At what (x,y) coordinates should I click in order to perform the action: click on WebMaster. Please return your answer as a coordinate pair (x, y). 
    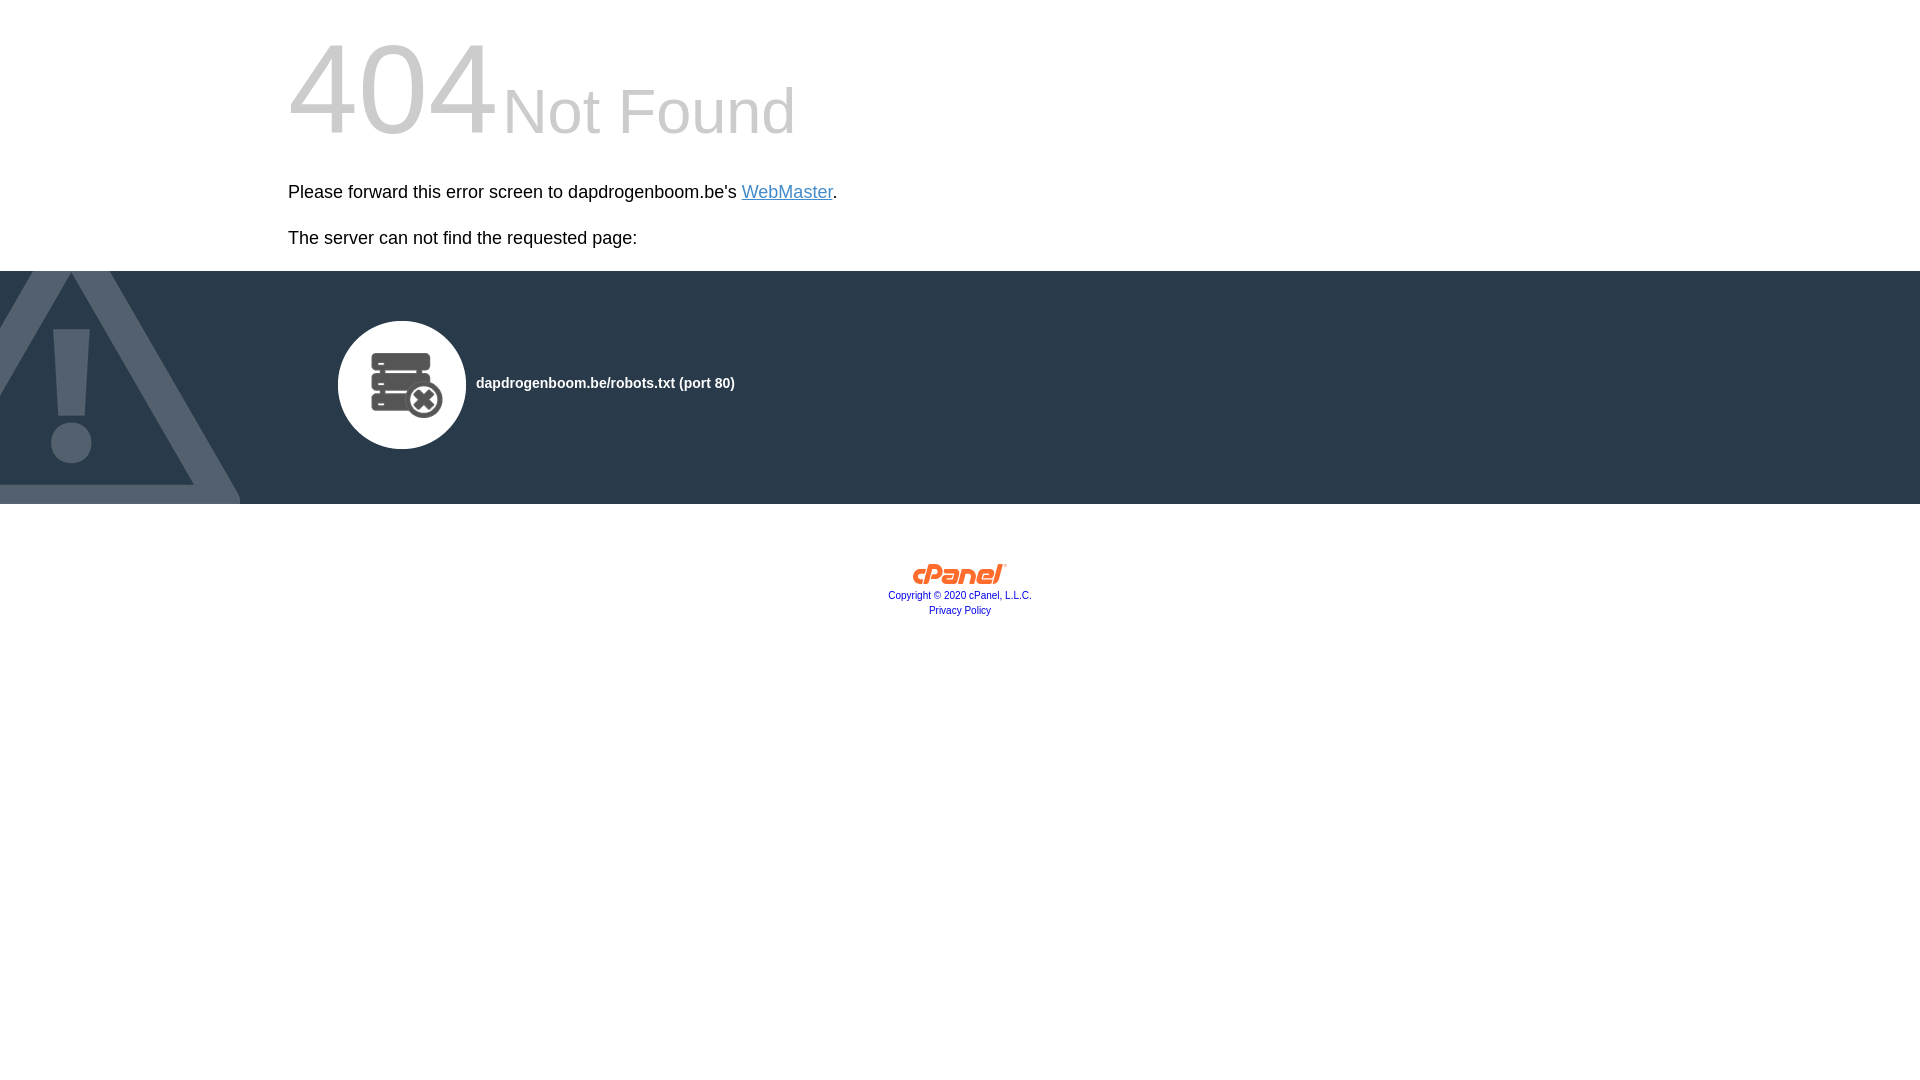
    Looking at the image, I should click on (788, 192).